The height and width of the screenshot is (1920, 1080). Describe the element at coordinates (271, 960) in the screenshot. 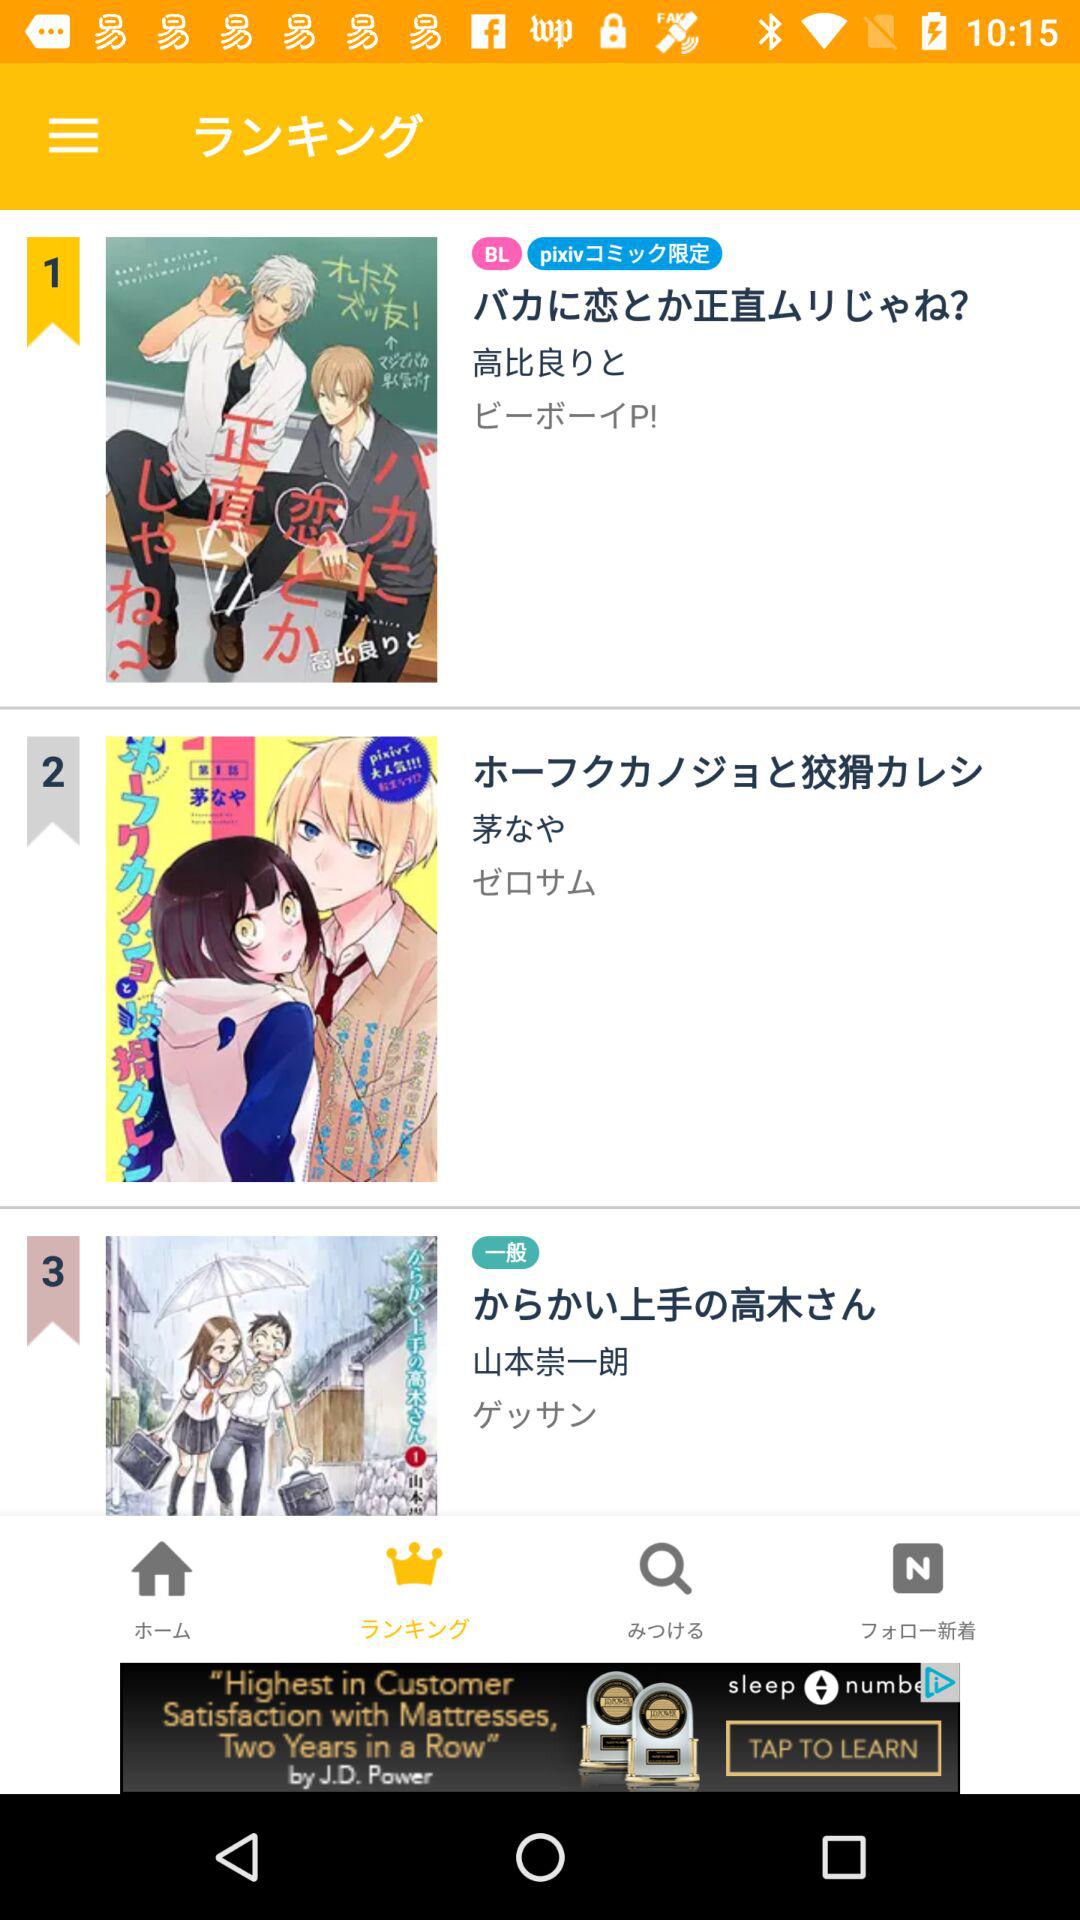

I see `click on the second image in second row` at that location.